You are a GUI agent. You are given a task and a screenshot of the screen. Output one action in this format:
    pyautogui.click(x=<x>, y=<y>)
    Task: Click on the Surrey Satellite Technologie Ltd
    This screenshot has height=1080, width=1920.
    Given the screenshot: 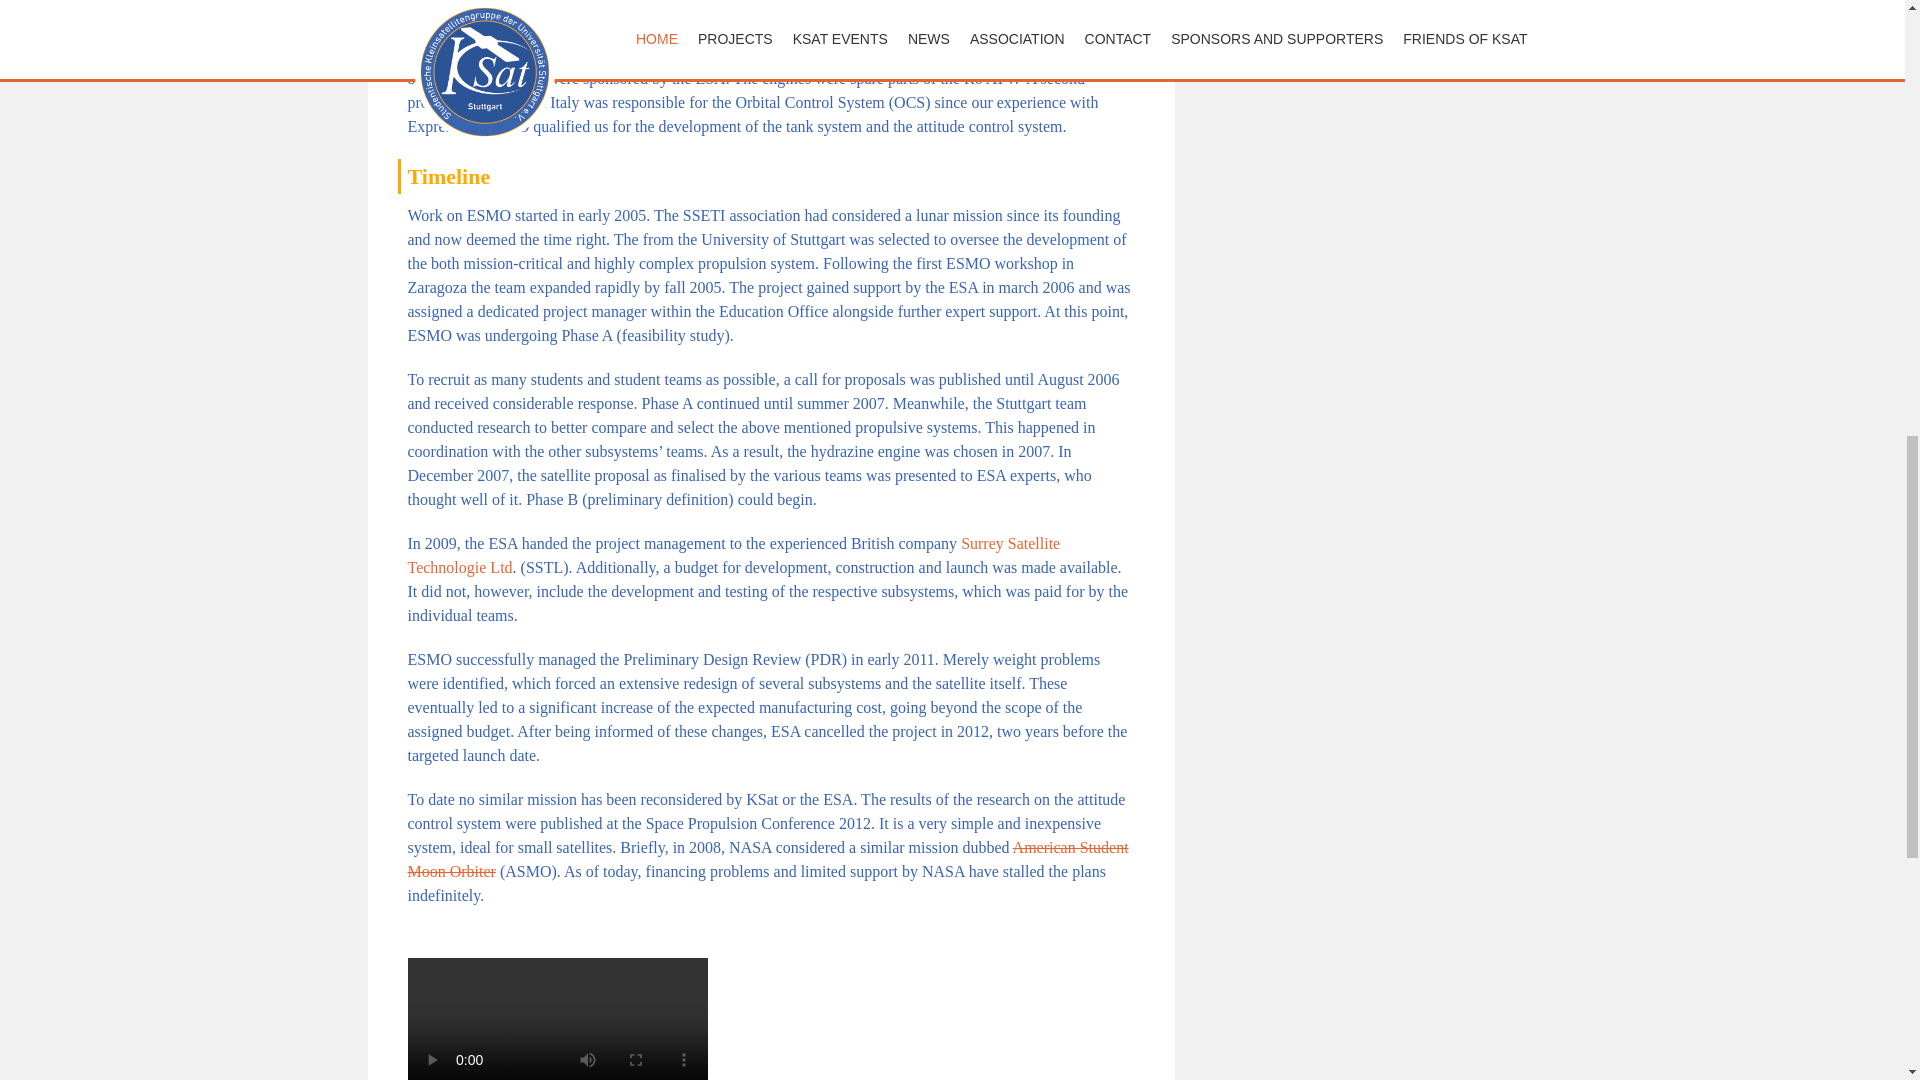 What is the action you would take?
    pyautogui.click(x=734, y=554)
    